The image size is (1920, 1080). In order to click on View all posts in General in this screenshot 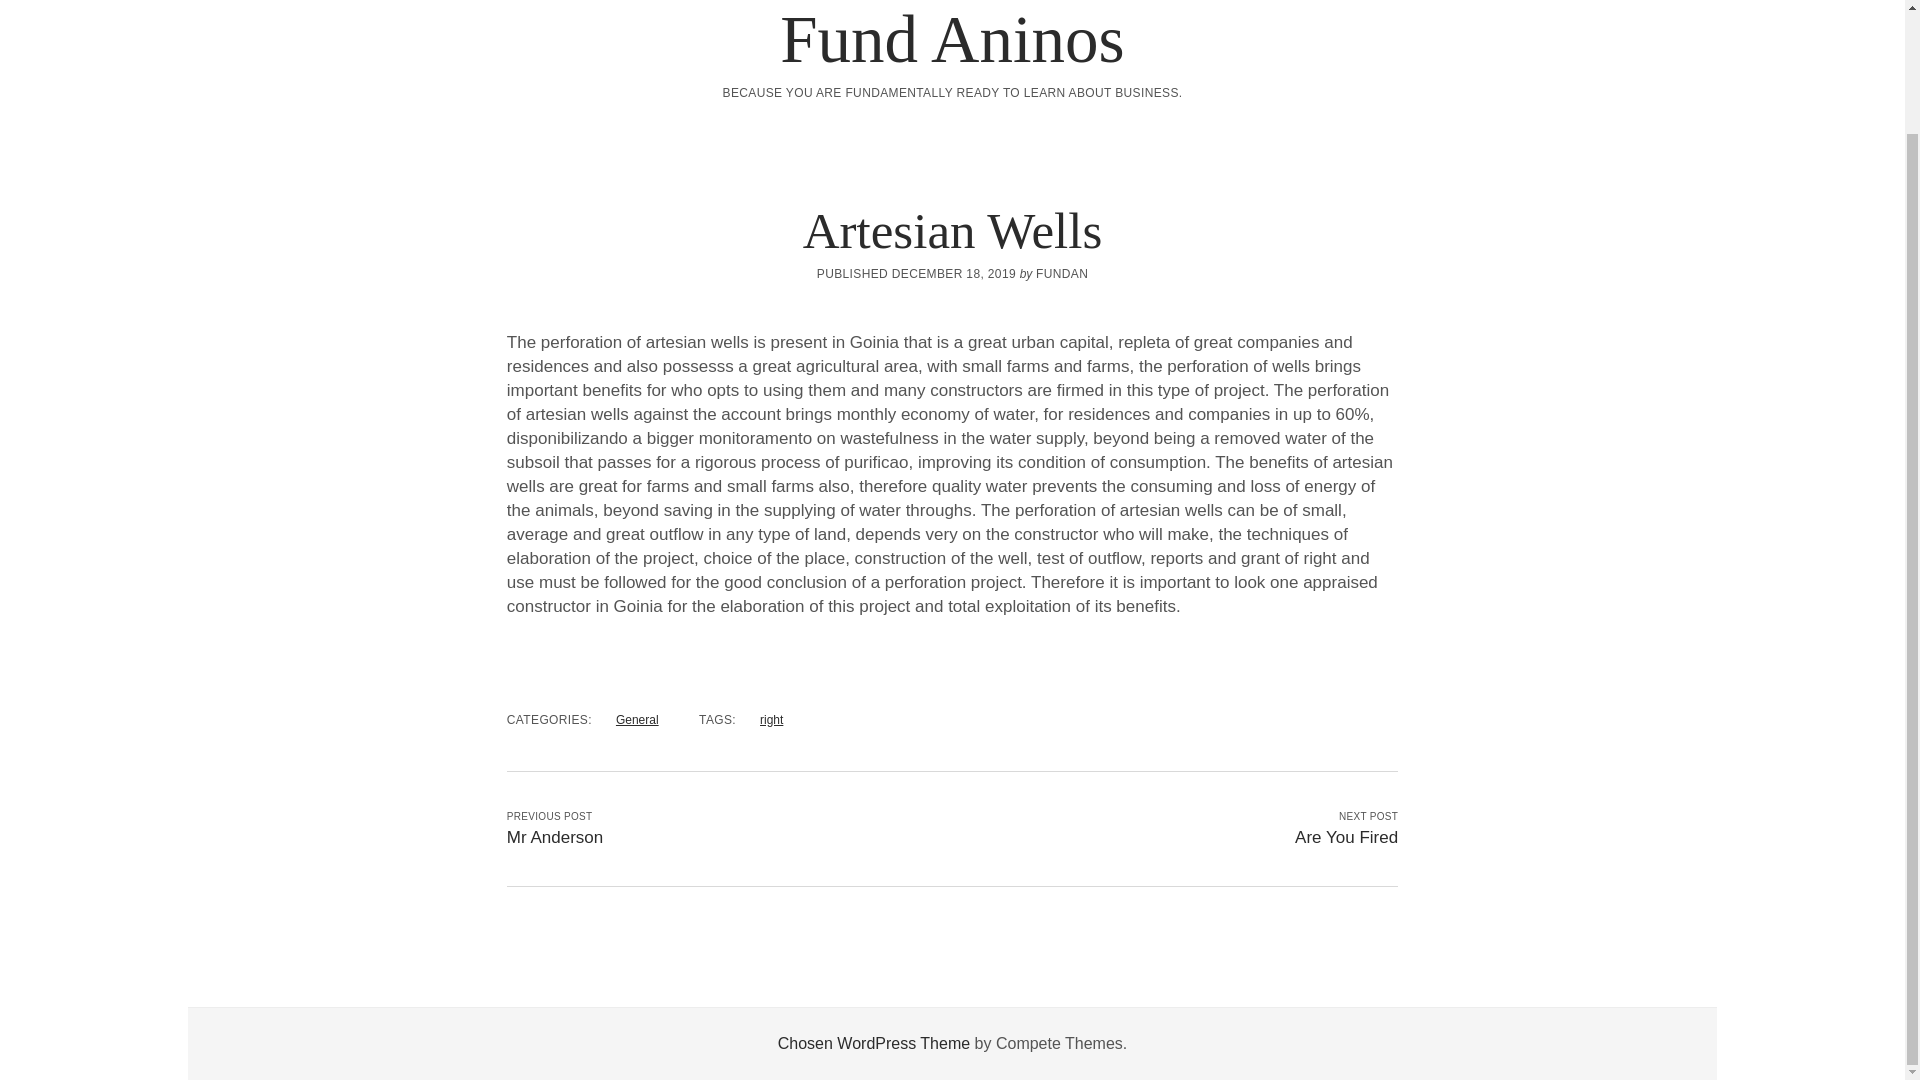, I will do `click(637, 719)`.